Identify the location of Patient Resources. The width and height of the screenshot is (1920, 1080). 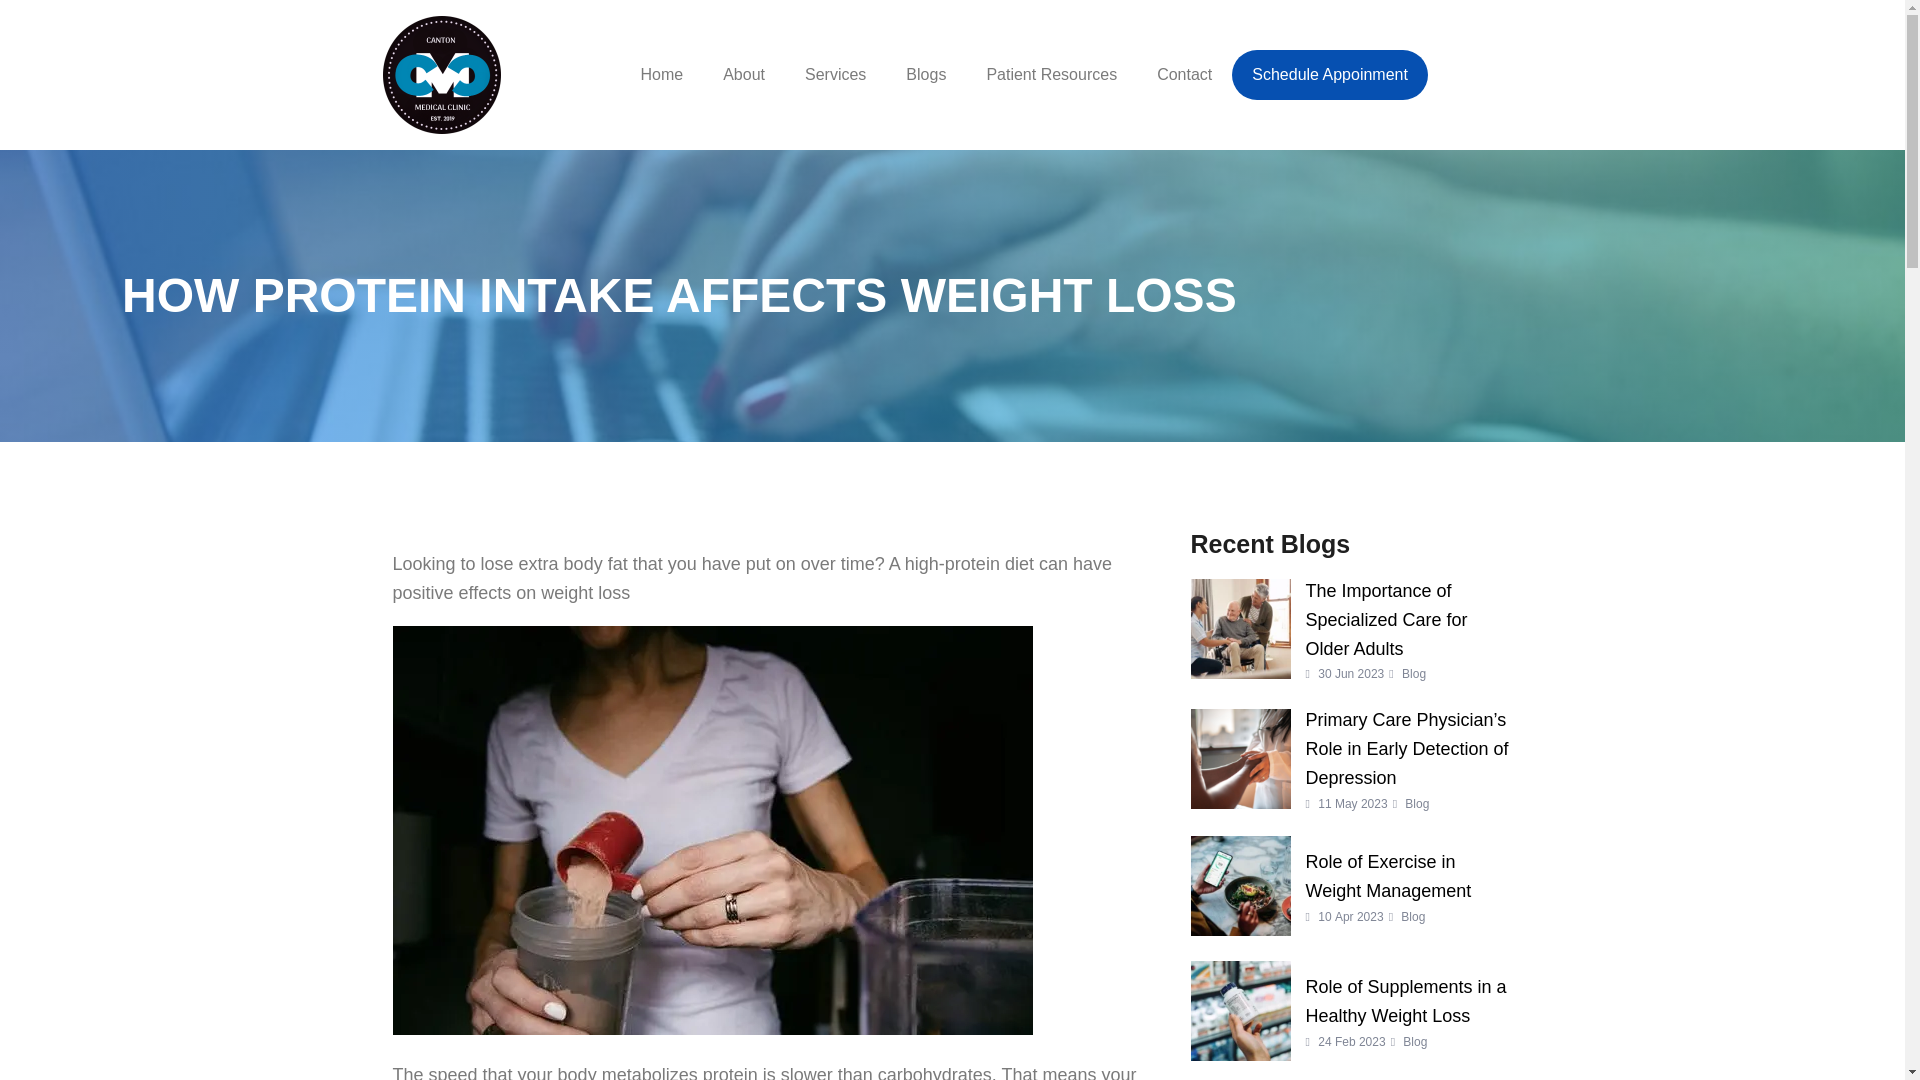
(835, 74).